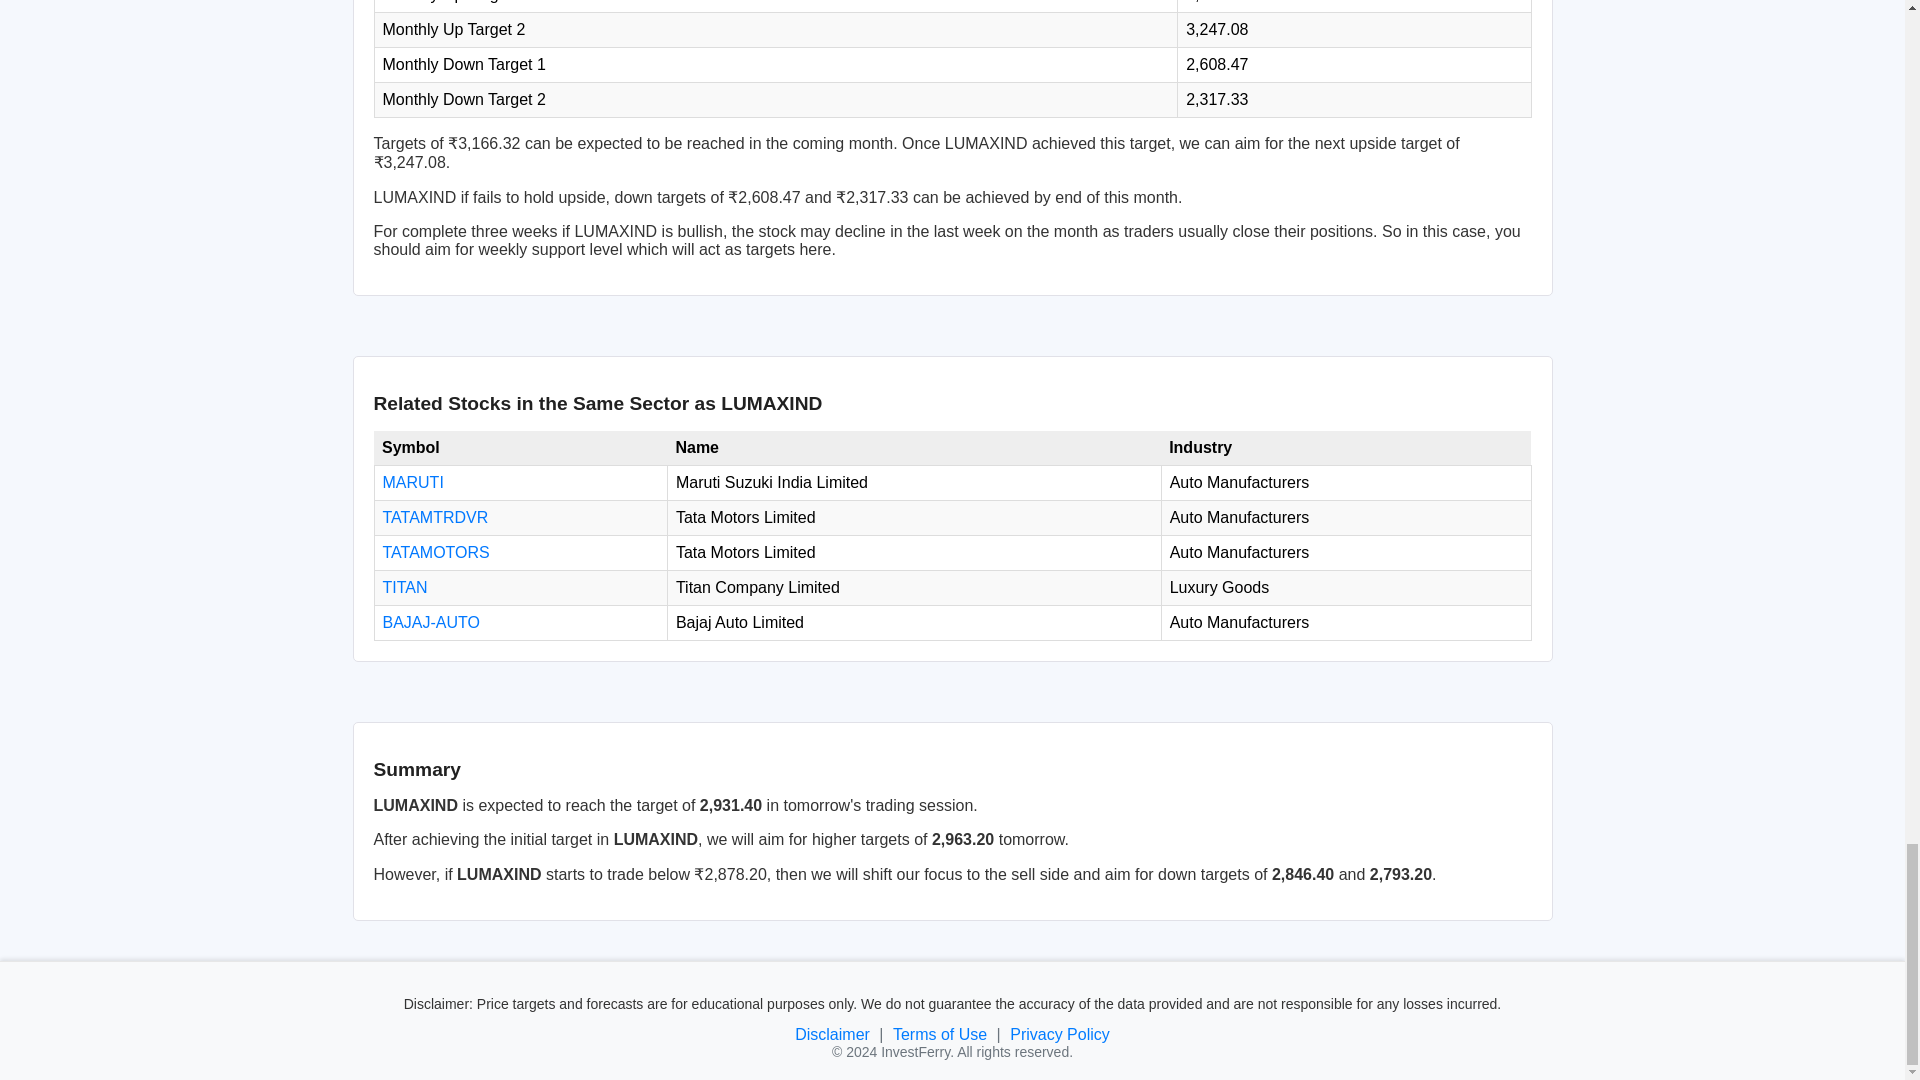 This screenshot has width=1920, height=1080. What do you see at coordinates (404, 587) in the screenshot?
I see `TITAN` at bounding box center [404, 587].